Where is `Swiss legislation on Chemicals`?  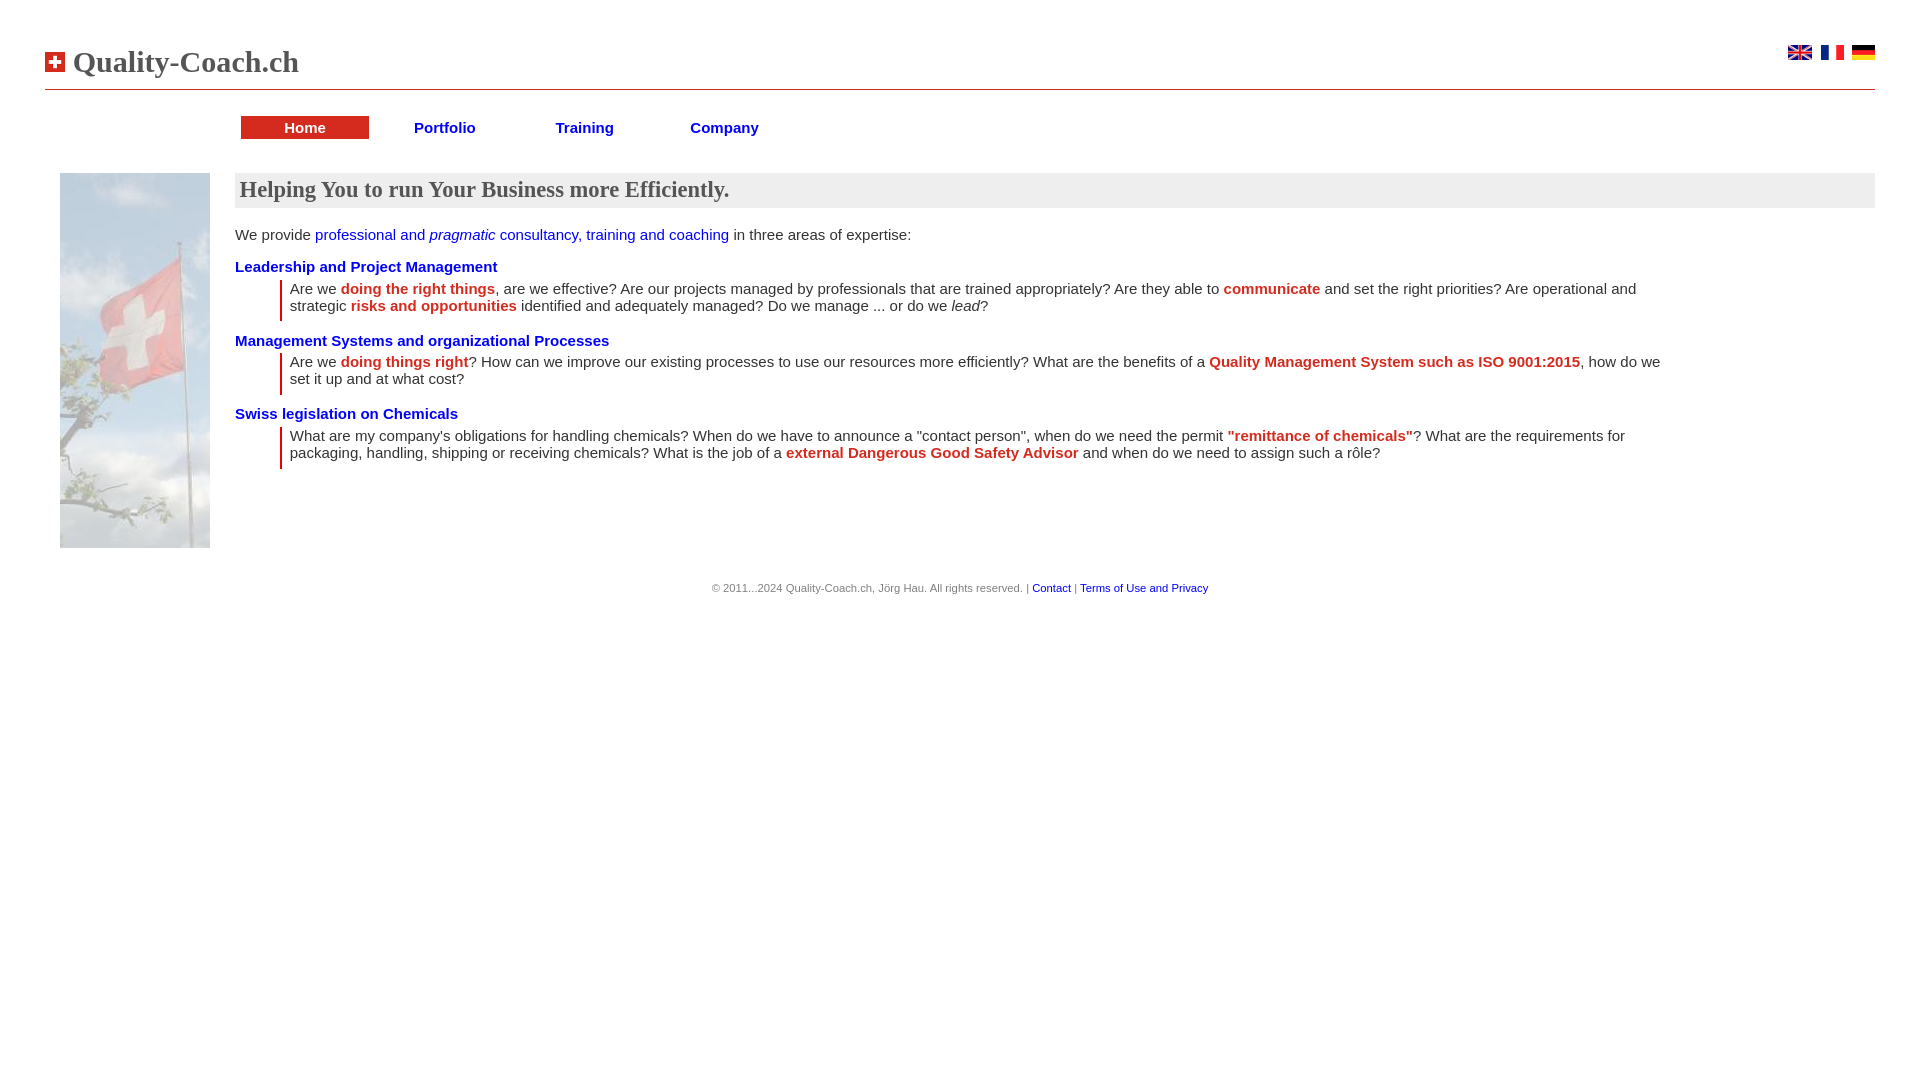 Swiss legislation on Chemicals is located at coordinates (346, 414).